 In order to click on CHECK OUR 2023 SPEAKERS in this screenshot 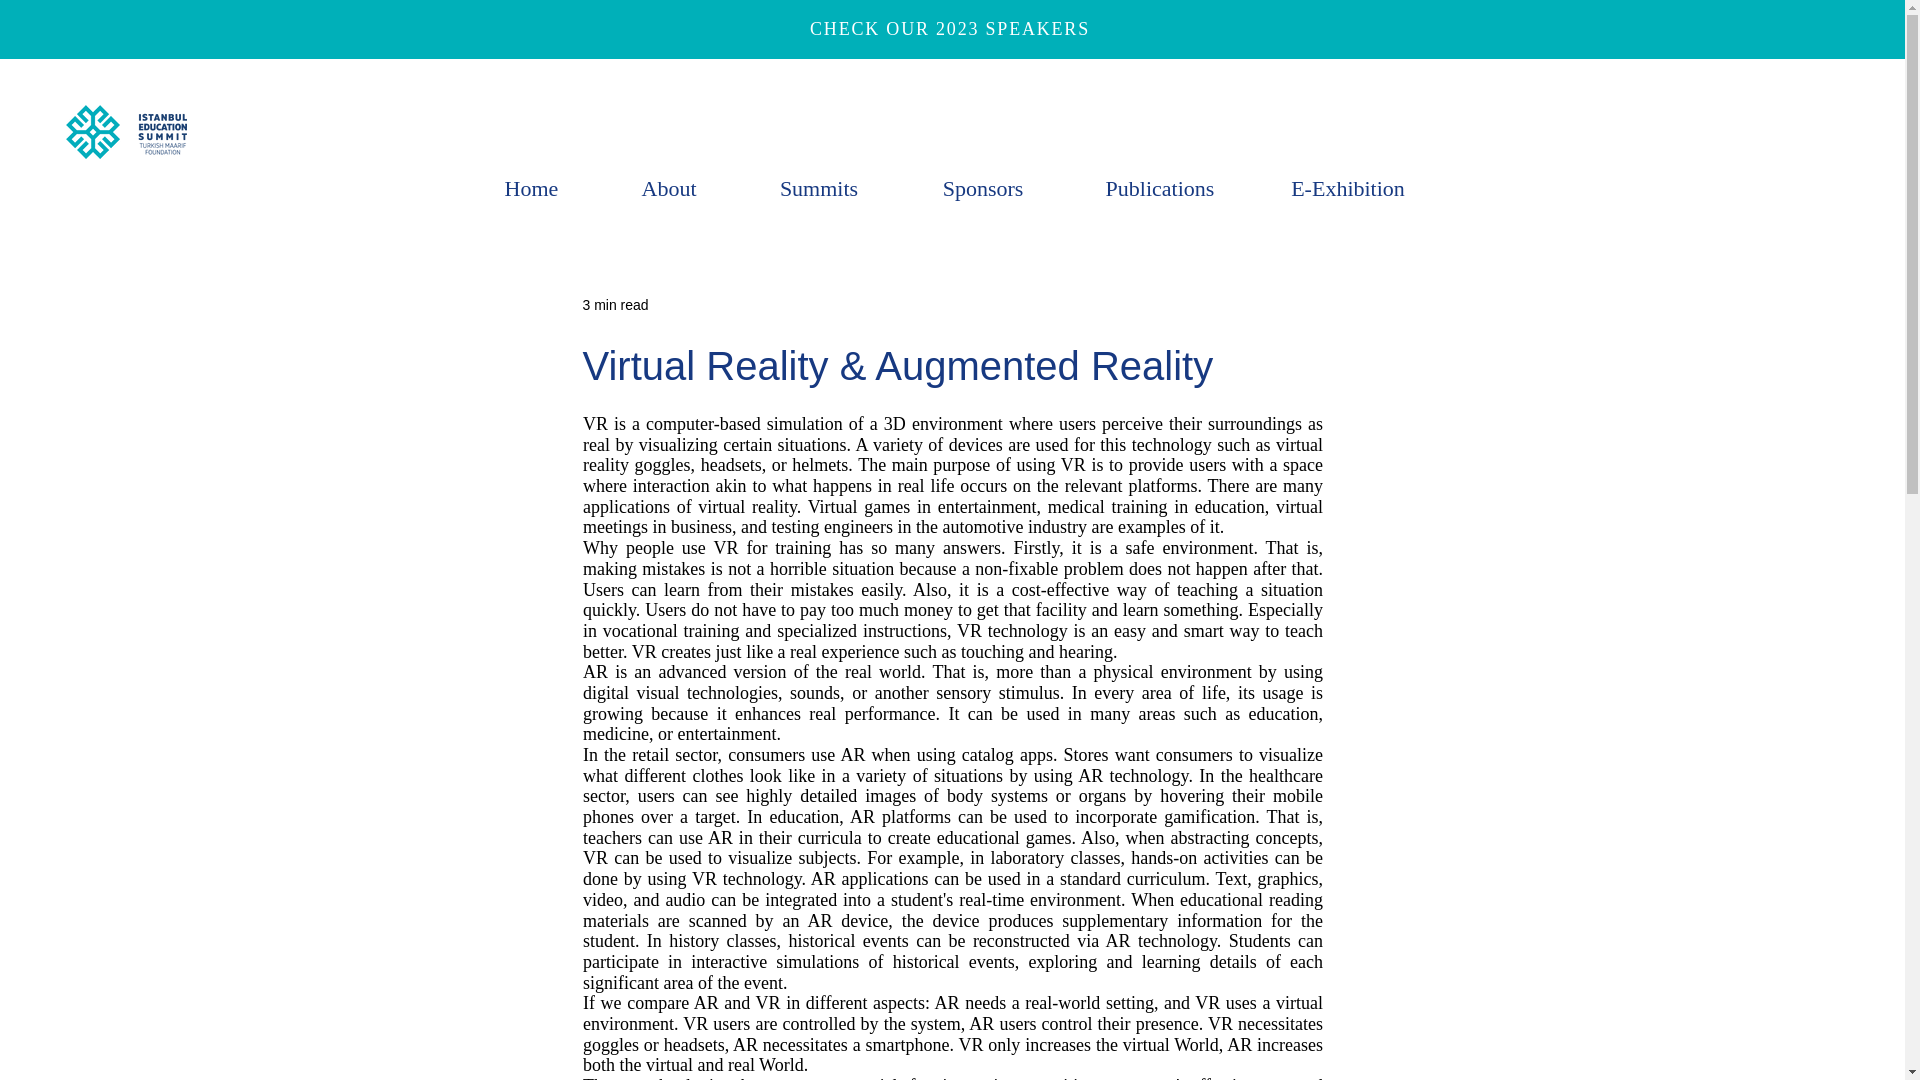, I will do `click(952, 28)`.